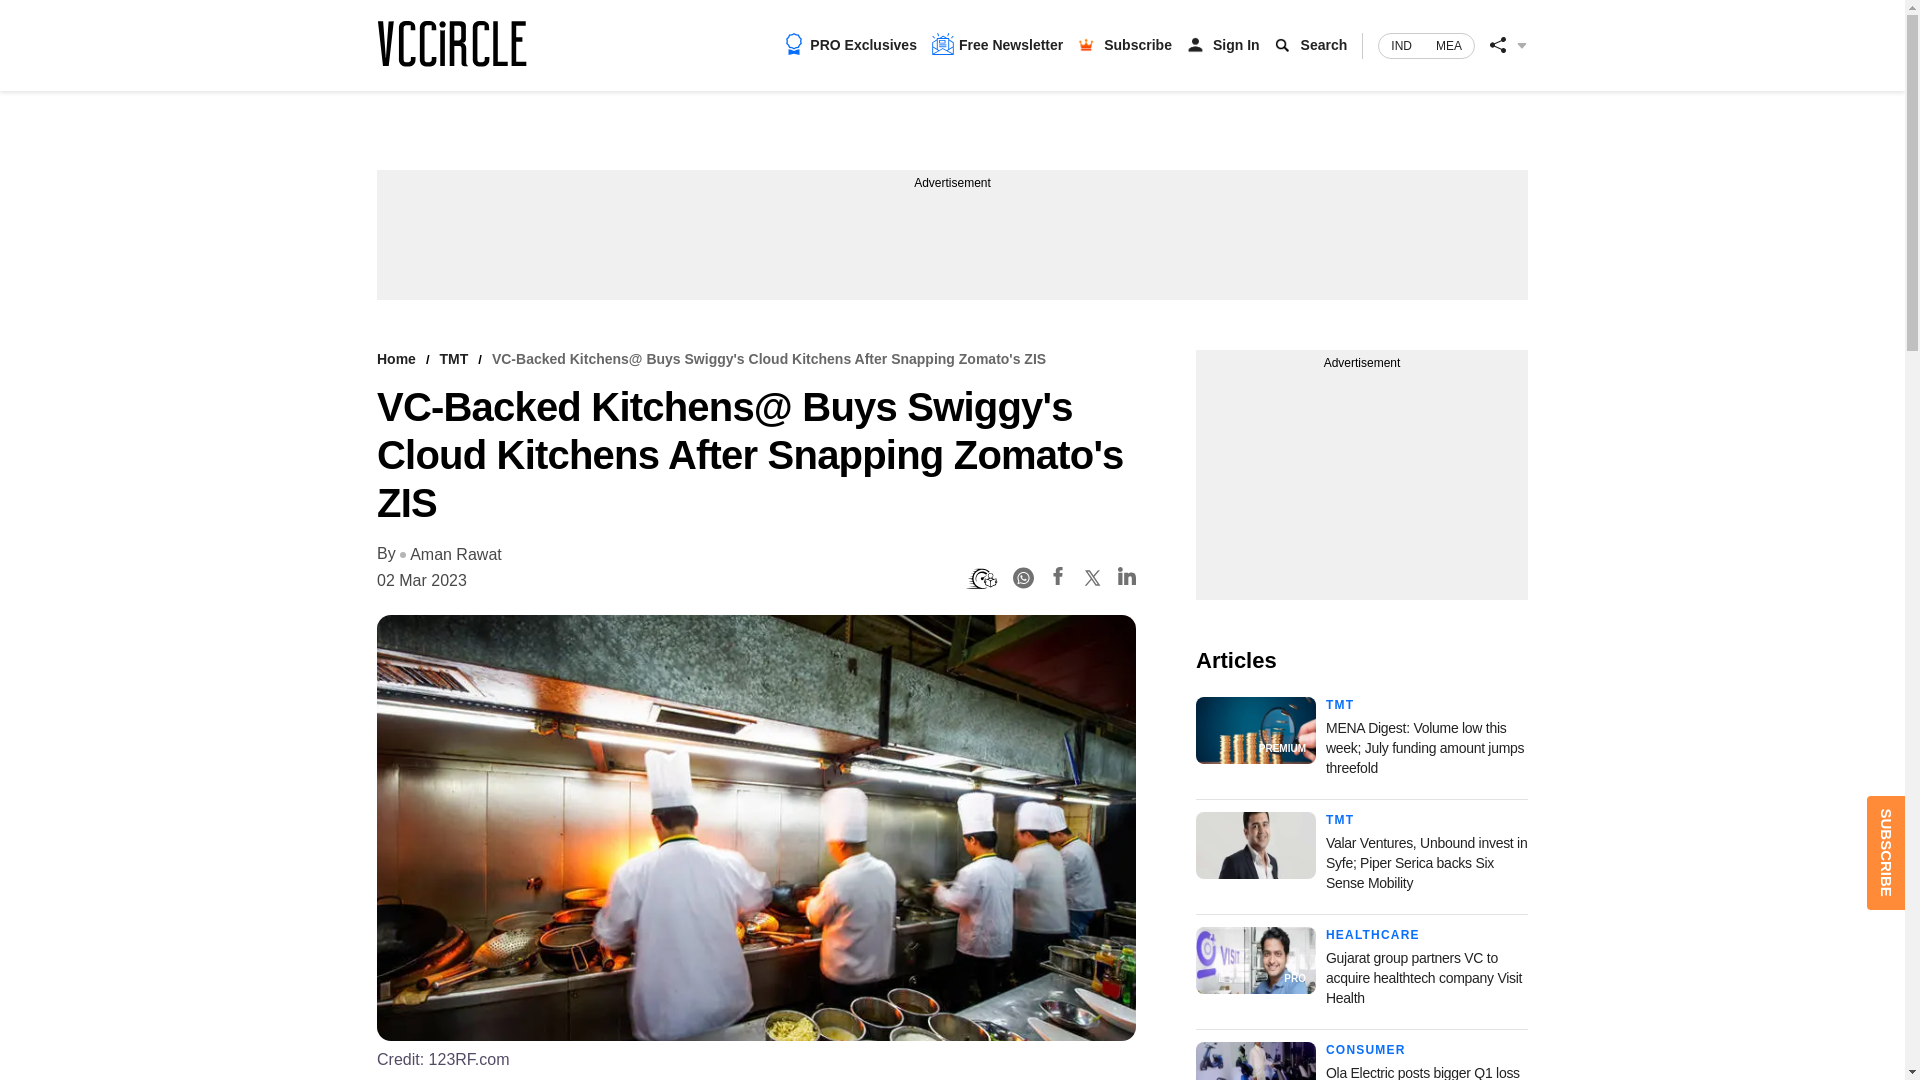  What do you see at coordinates (454, 359) in the screenshot?
I see `TMT` at bounding box center [454, 359].